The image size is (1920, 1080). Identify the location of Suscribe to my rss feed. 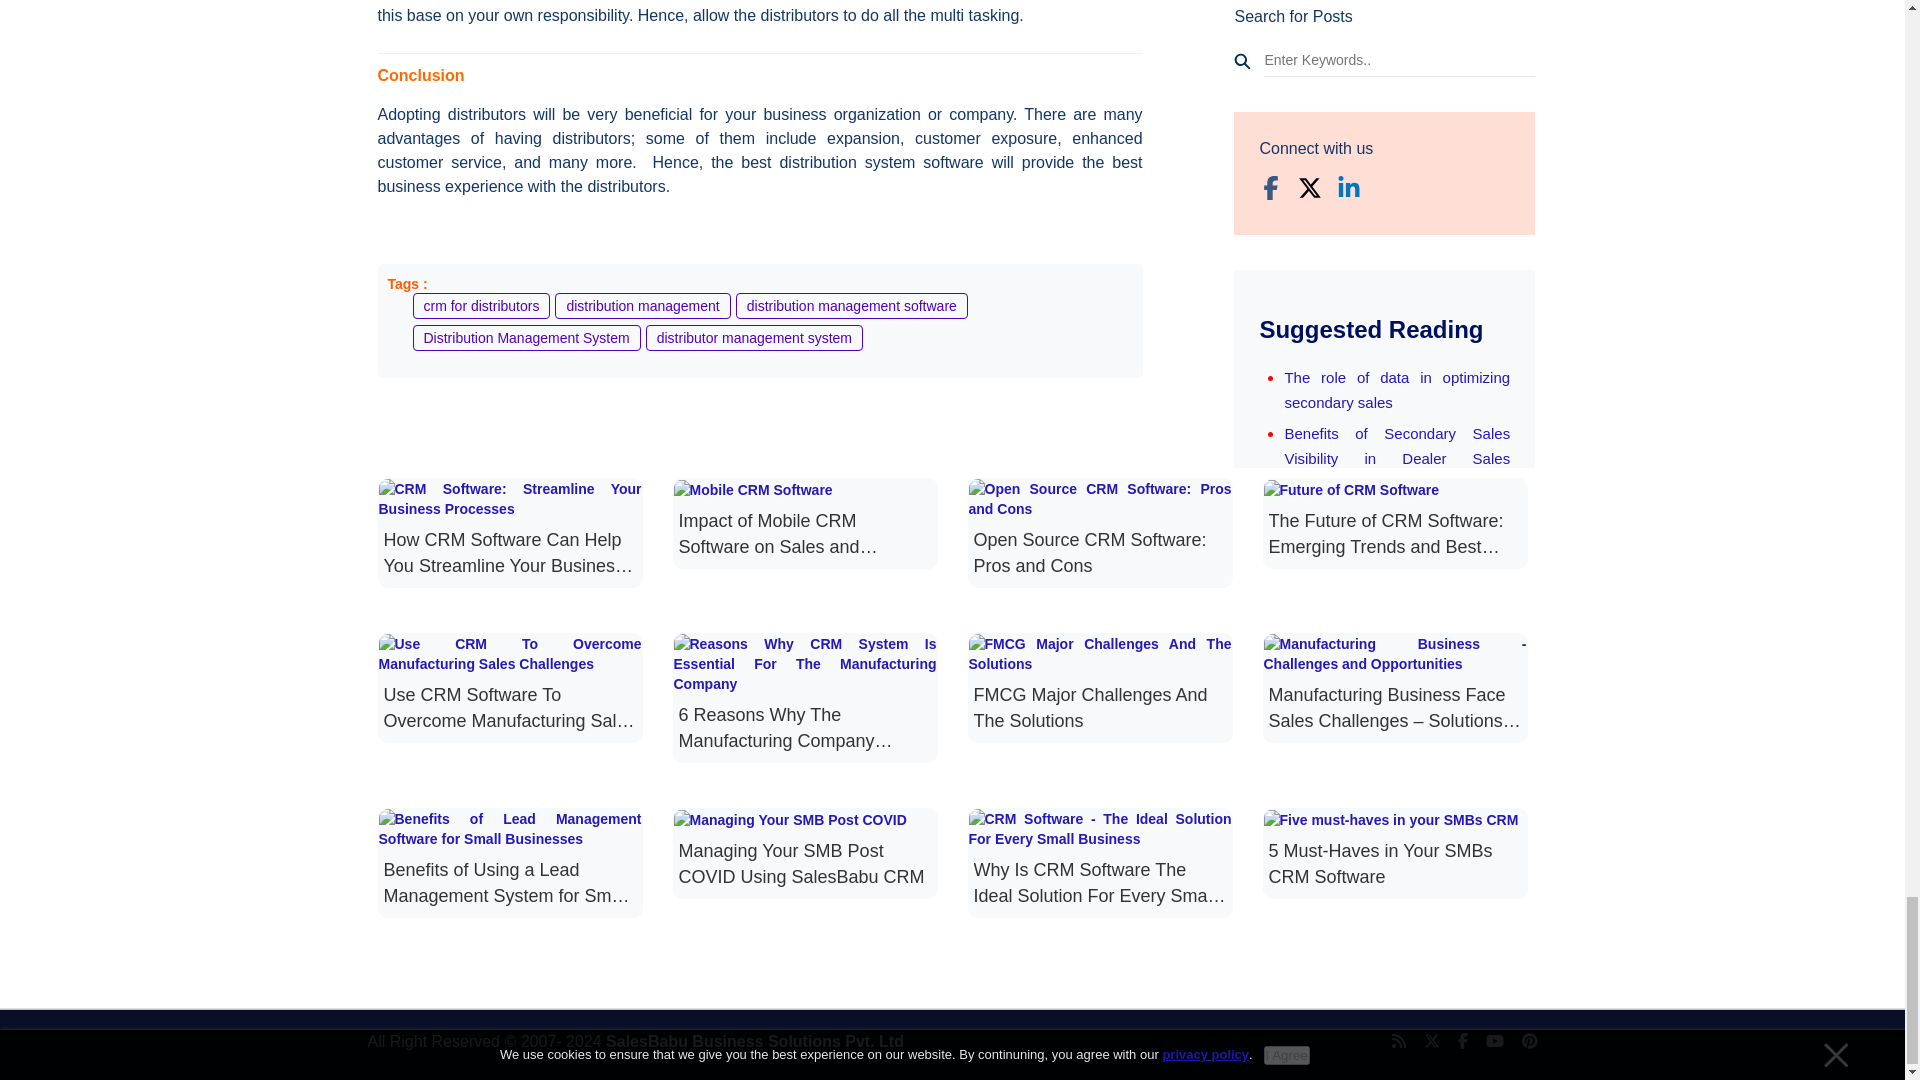
(1390, 1042).